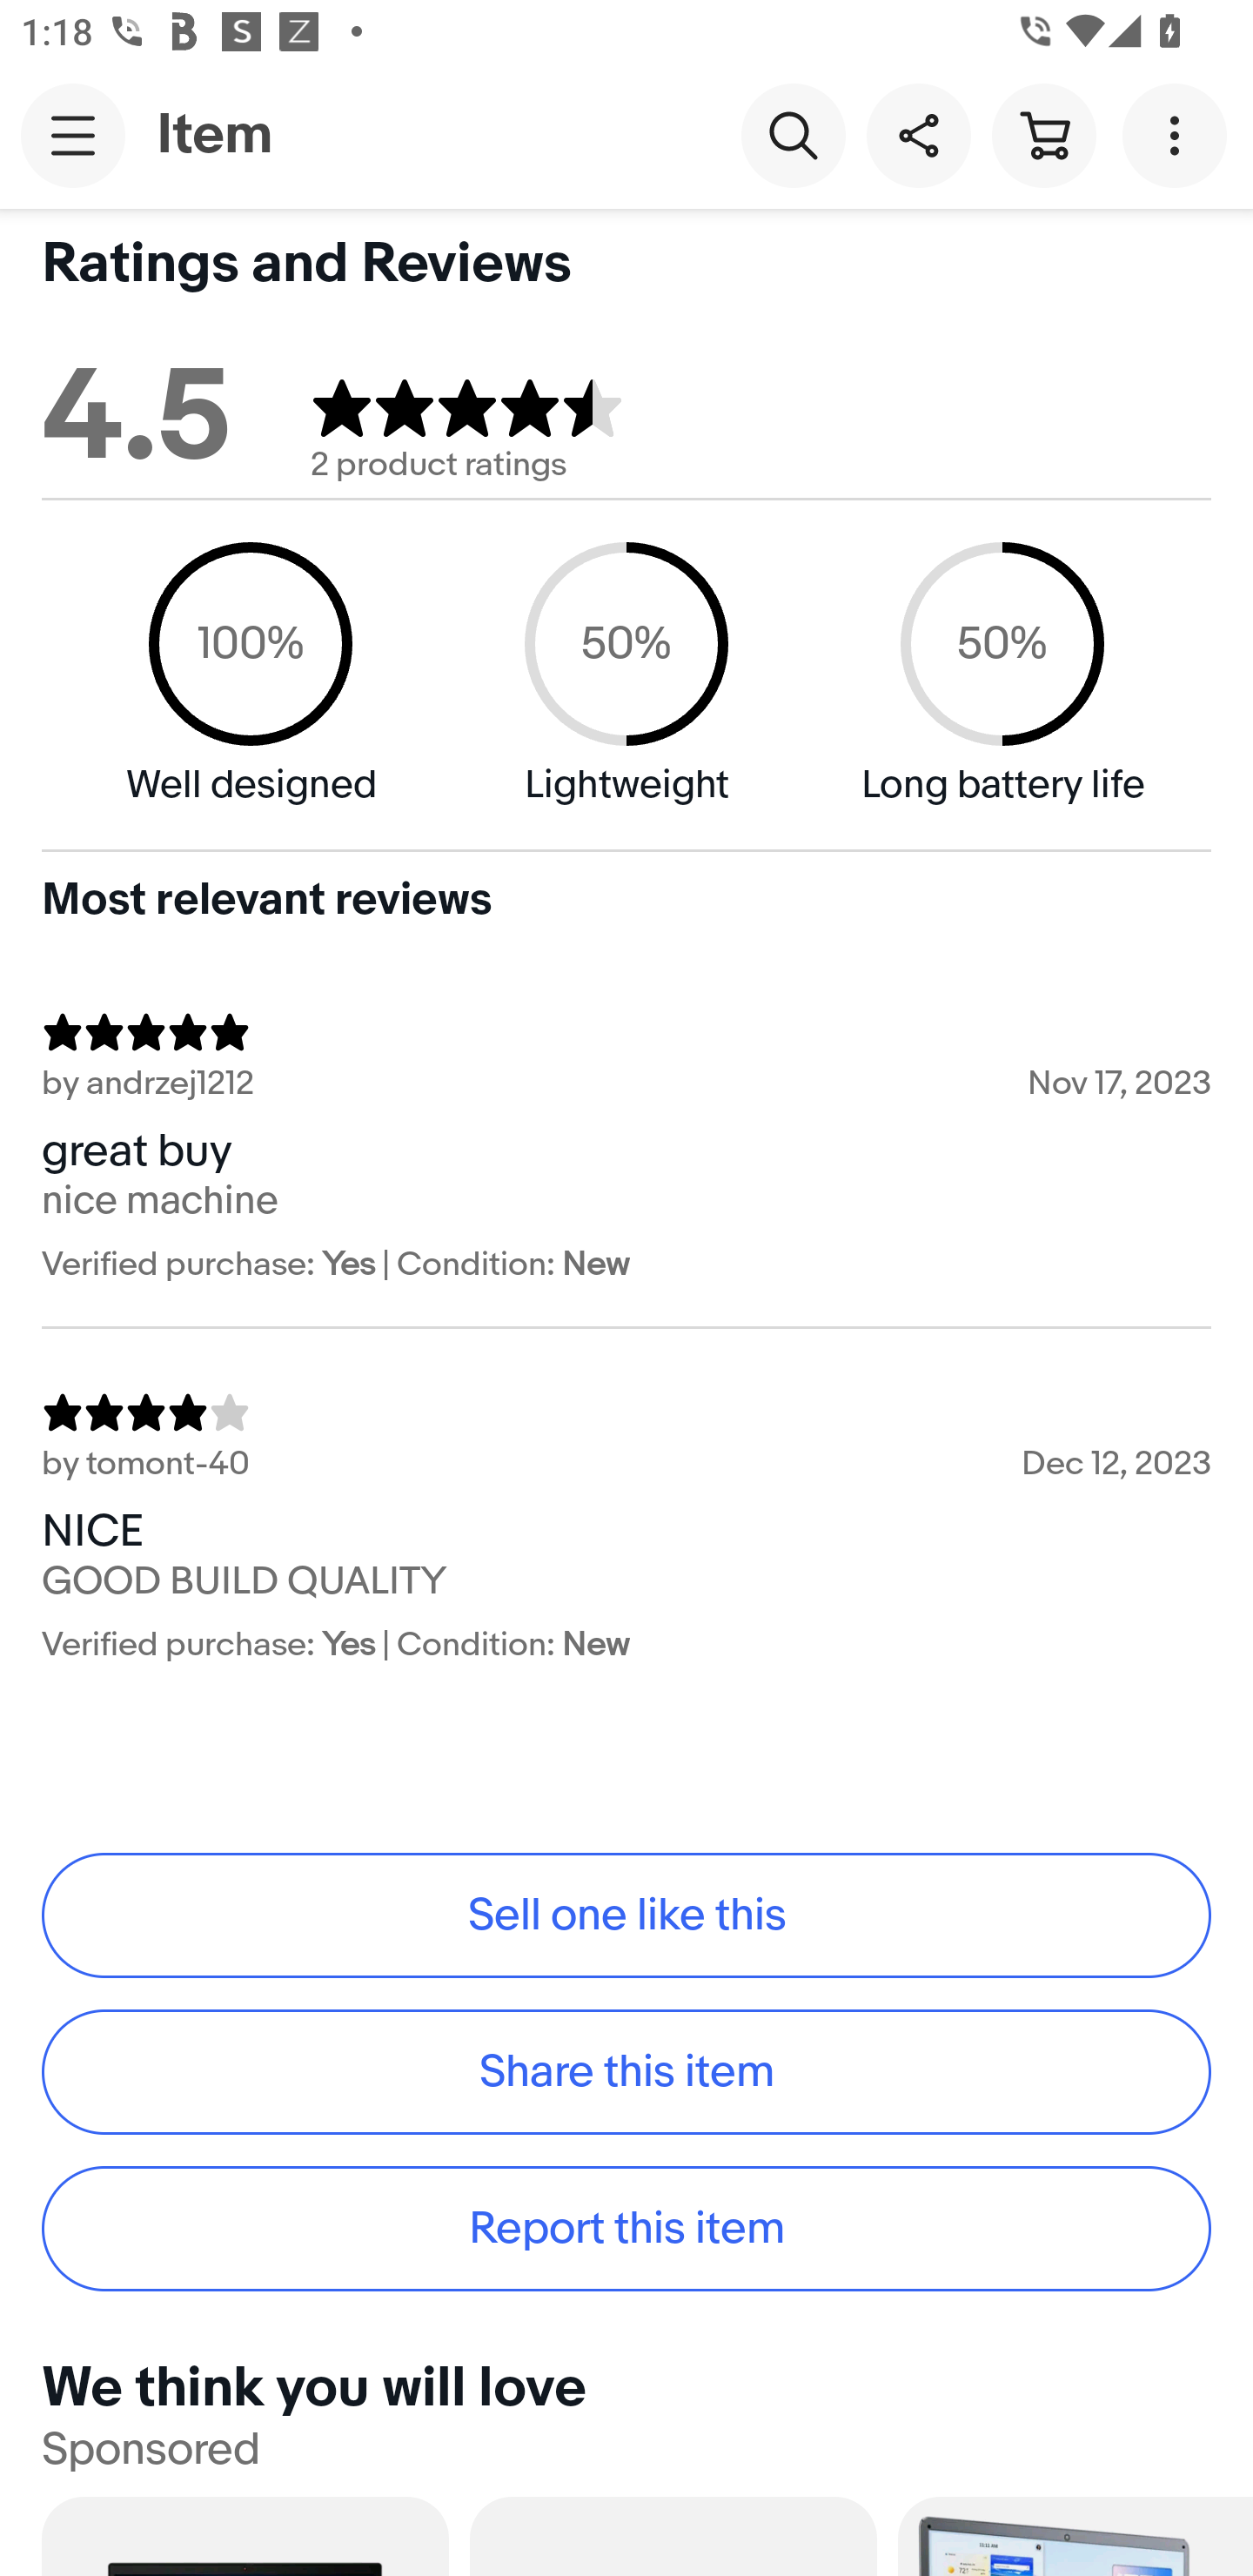 The height and width of the screenshot is (2576, 1253). What do you see at coordinates (1180, 134) in the screenshot?
I see `More options` at bounding box center [1180, 134].